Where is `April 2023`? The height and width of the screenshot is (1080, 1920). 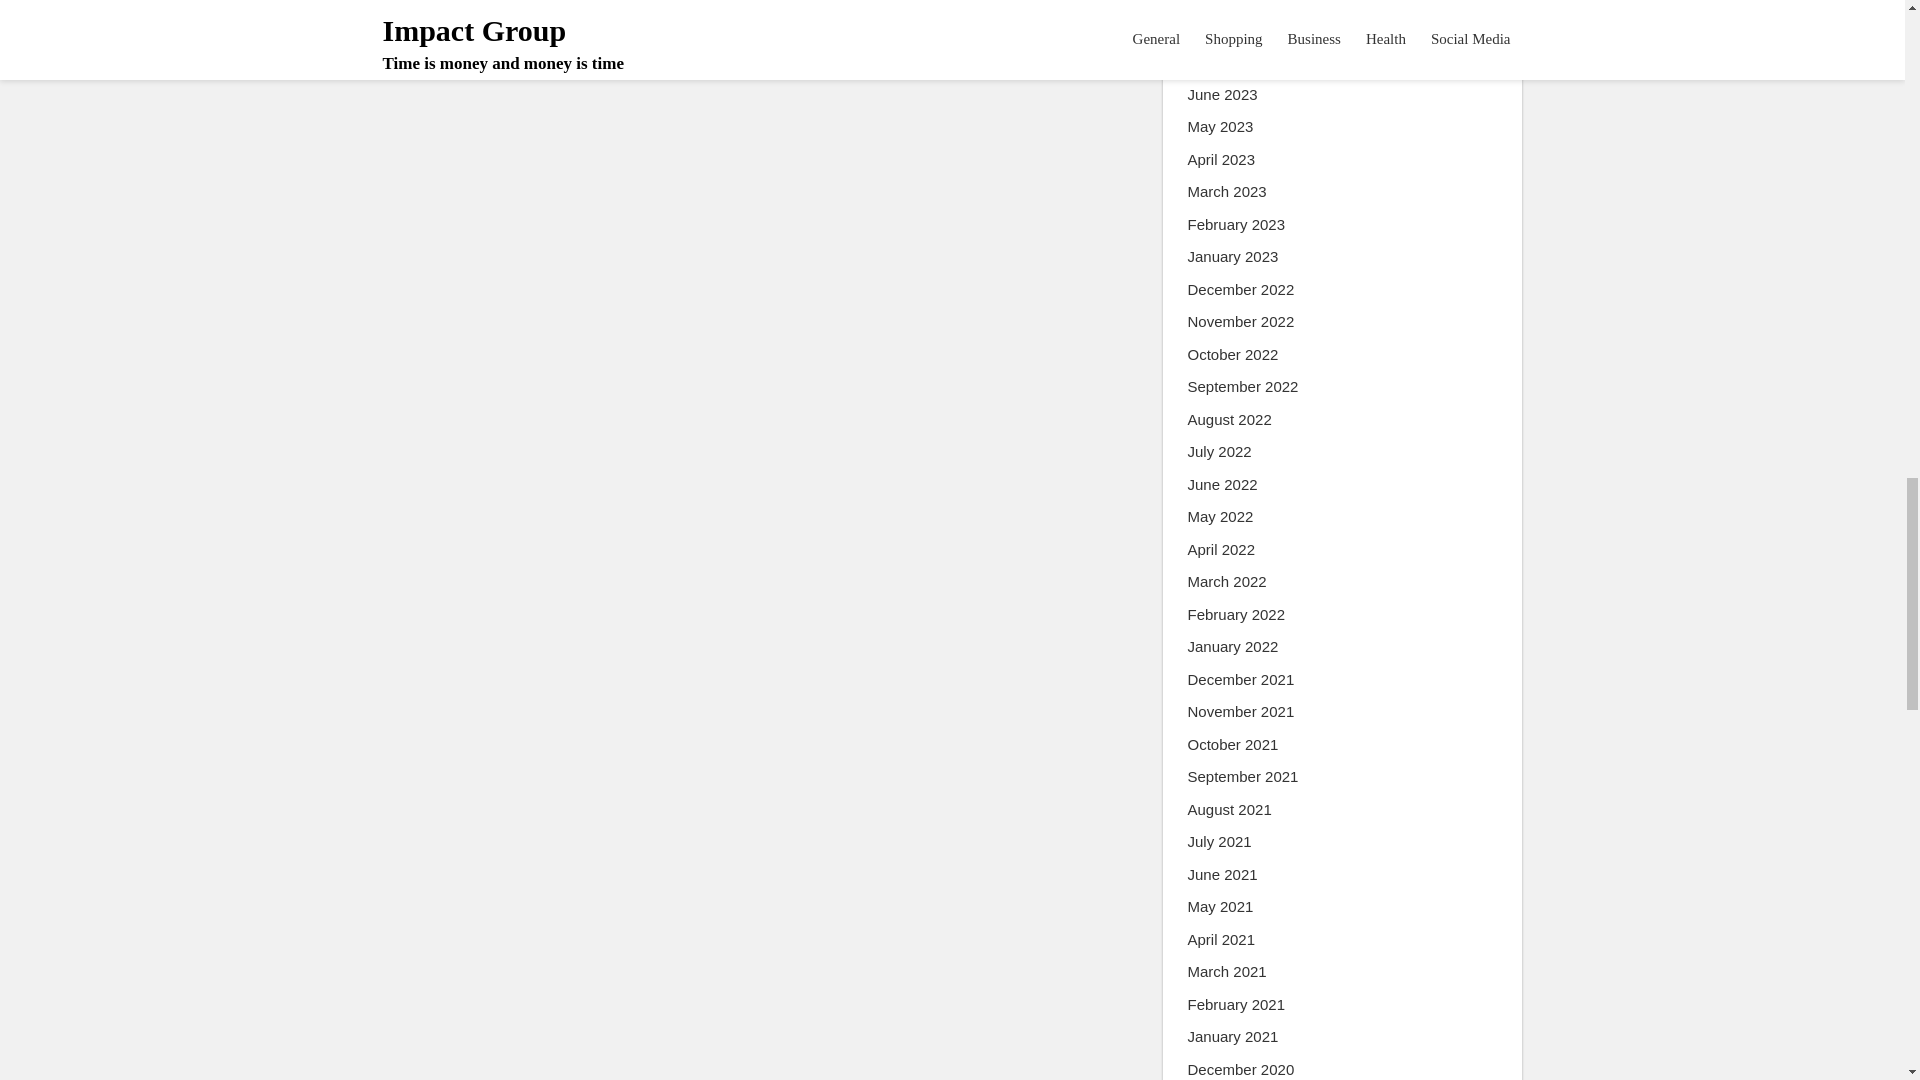
April 2023 is located at coordinates (1222, 160).